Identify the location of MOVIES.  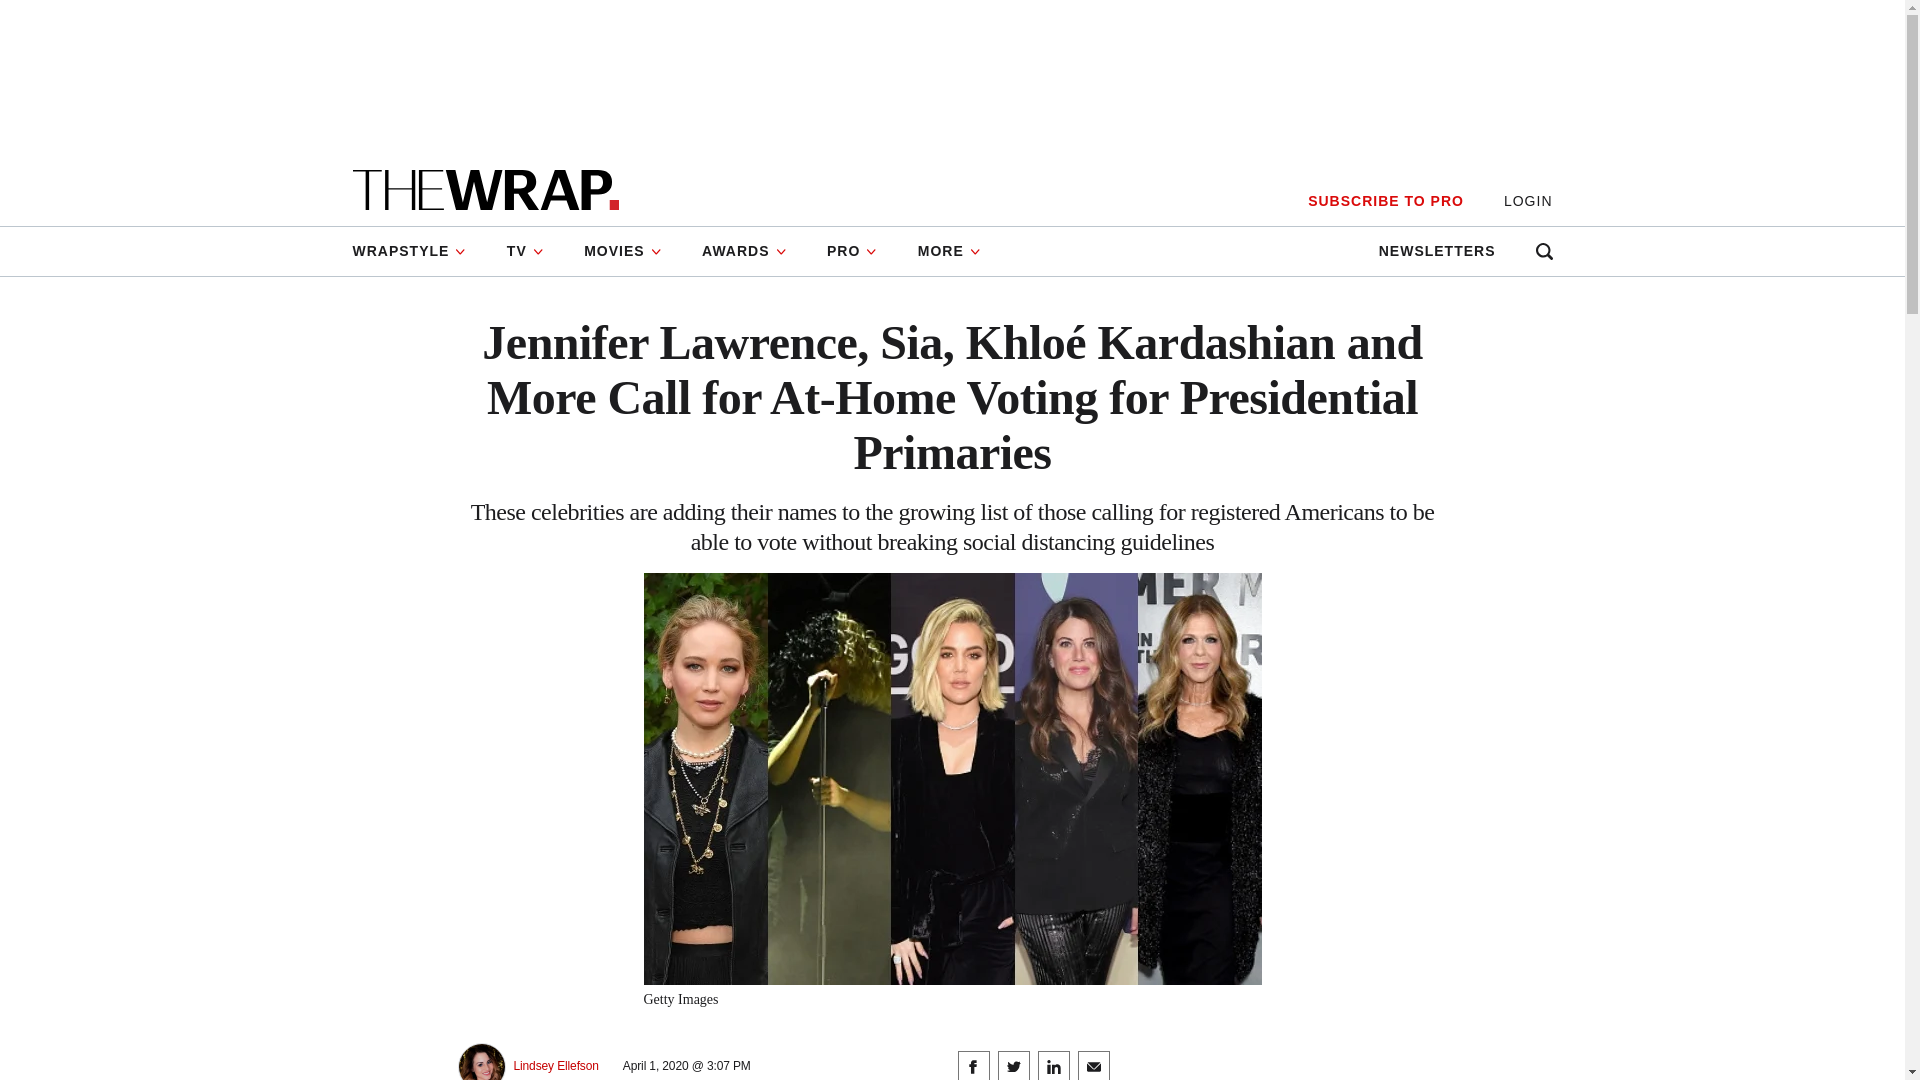
(622, 251).